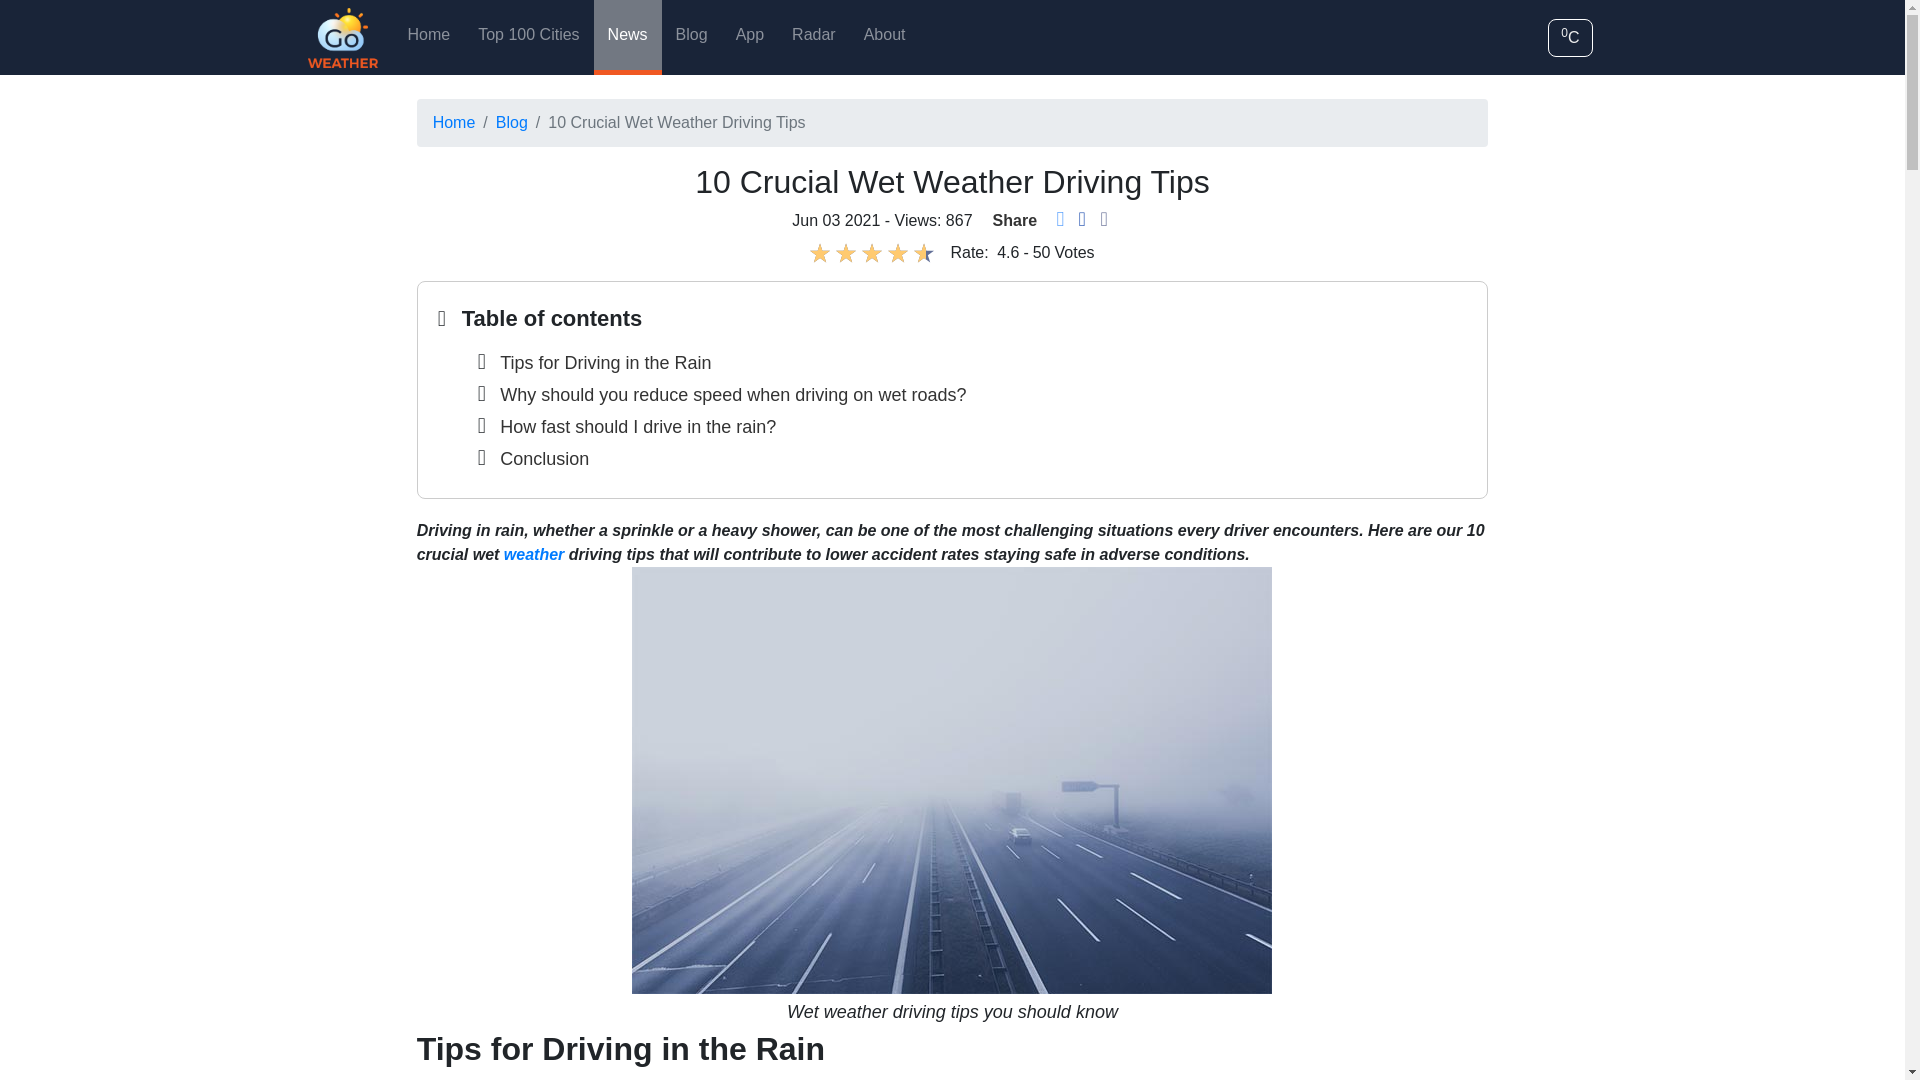 Image resolution: width=1920 pixels, height=1080 pixels. I want to click on Why should you reduce speed when driving on wet roads?, so click(732, 394).